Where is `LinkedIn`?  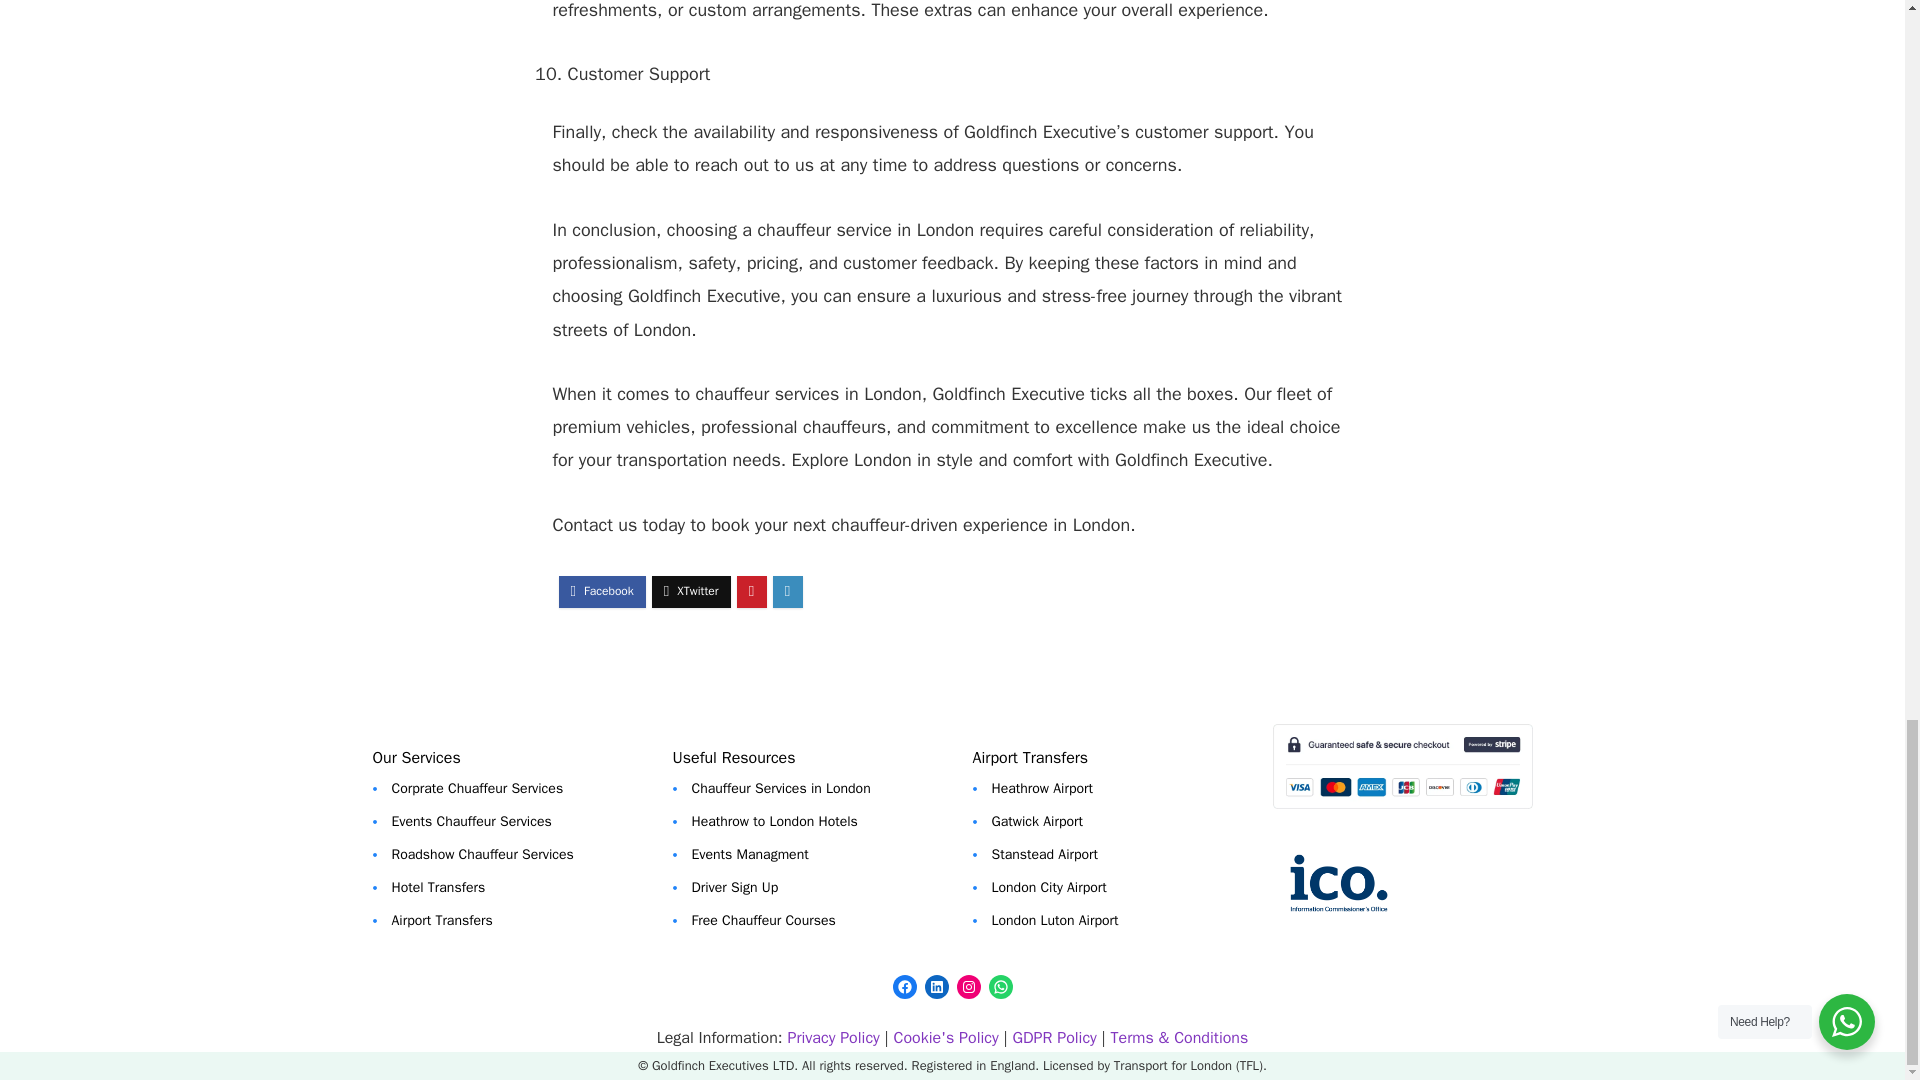
LinkedIn is located at coordinates (936, 987).